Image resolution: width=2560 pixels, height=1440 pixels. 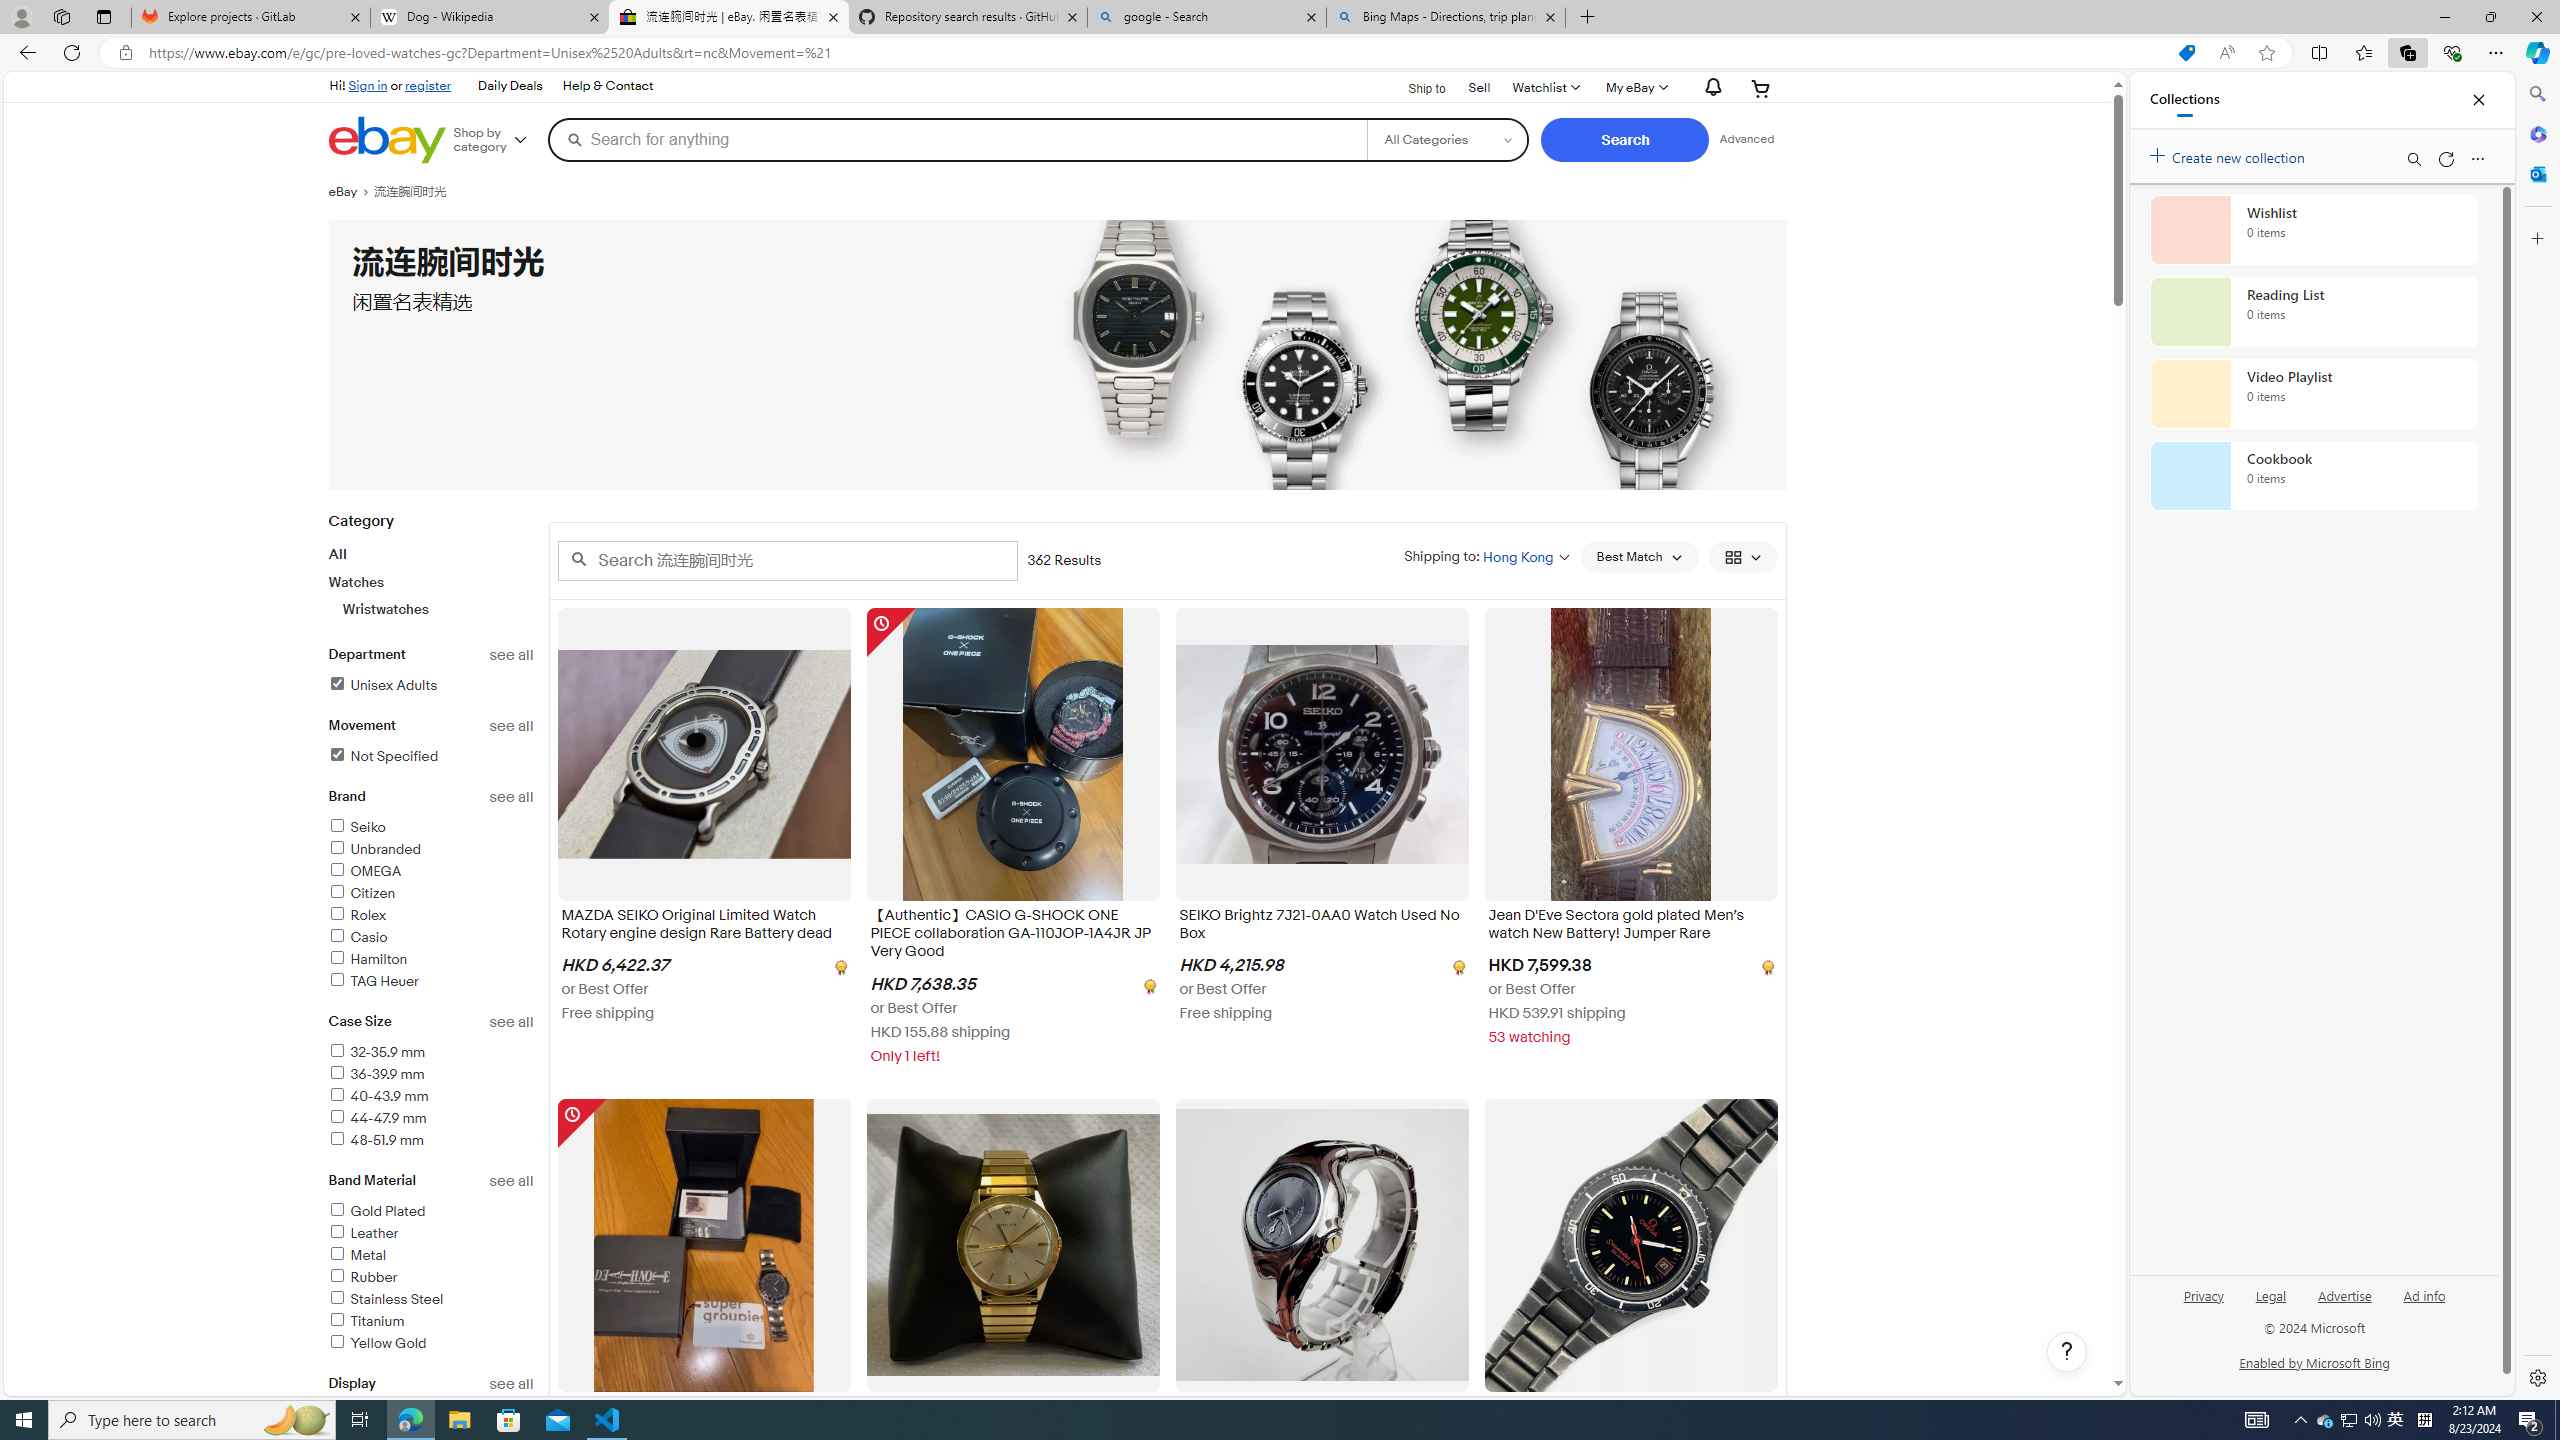 I want to click on Gold Plated, so click(x=376, y=1210).